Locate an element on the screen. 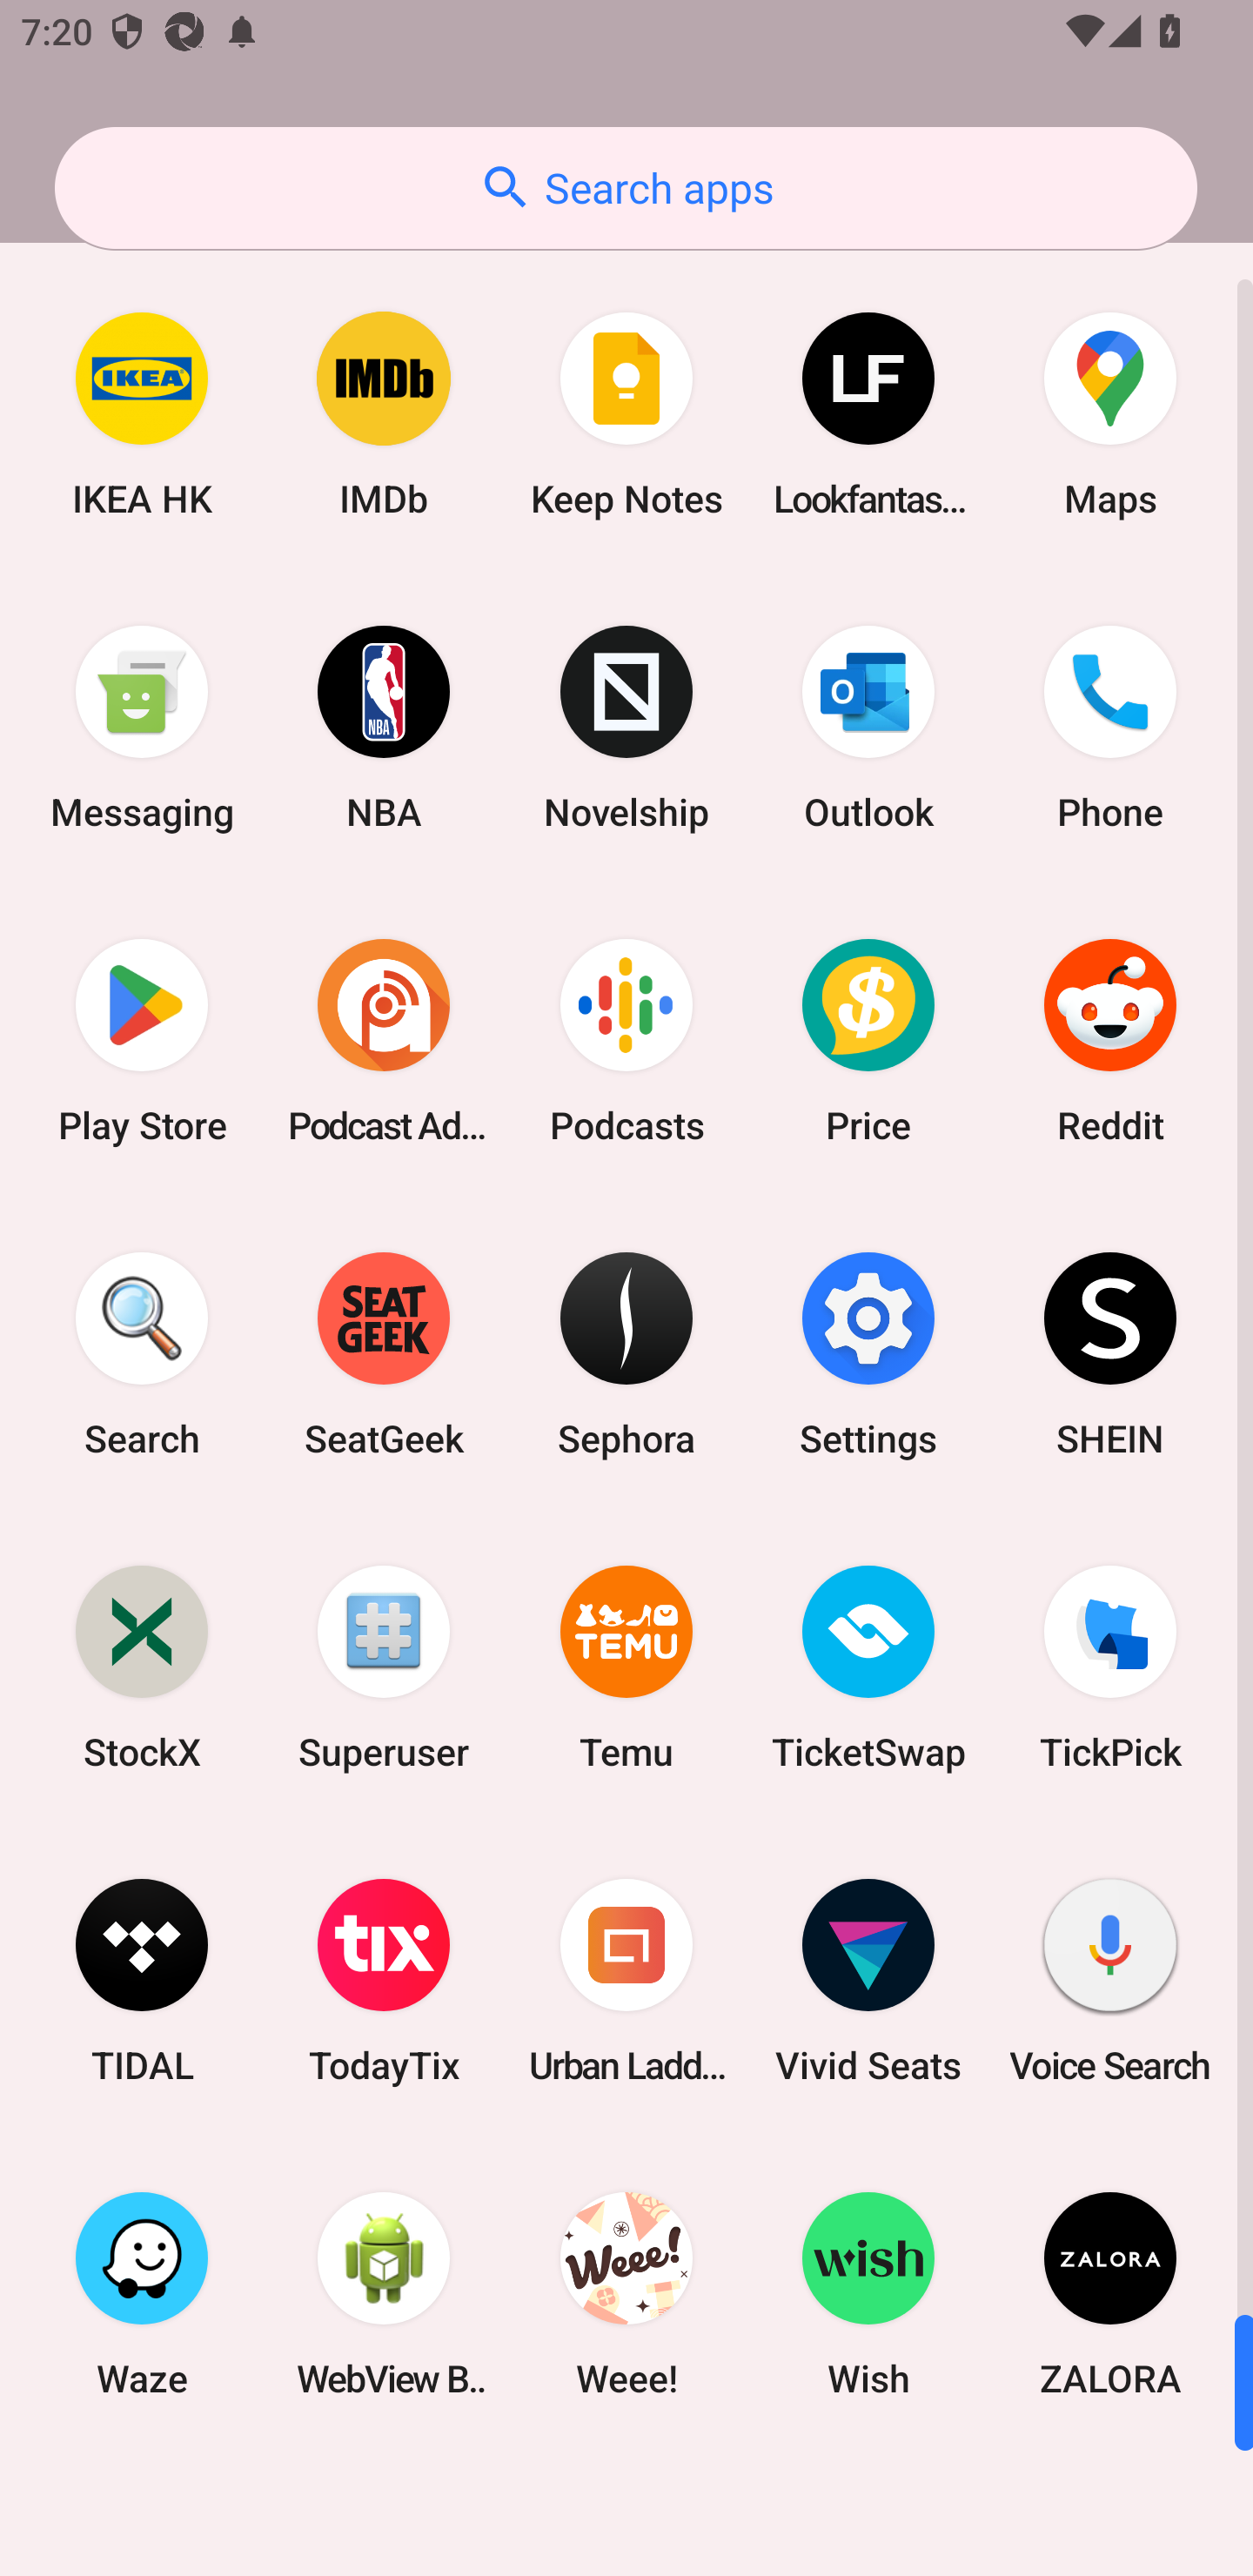  Outlook is located at coordinates (868, 728).